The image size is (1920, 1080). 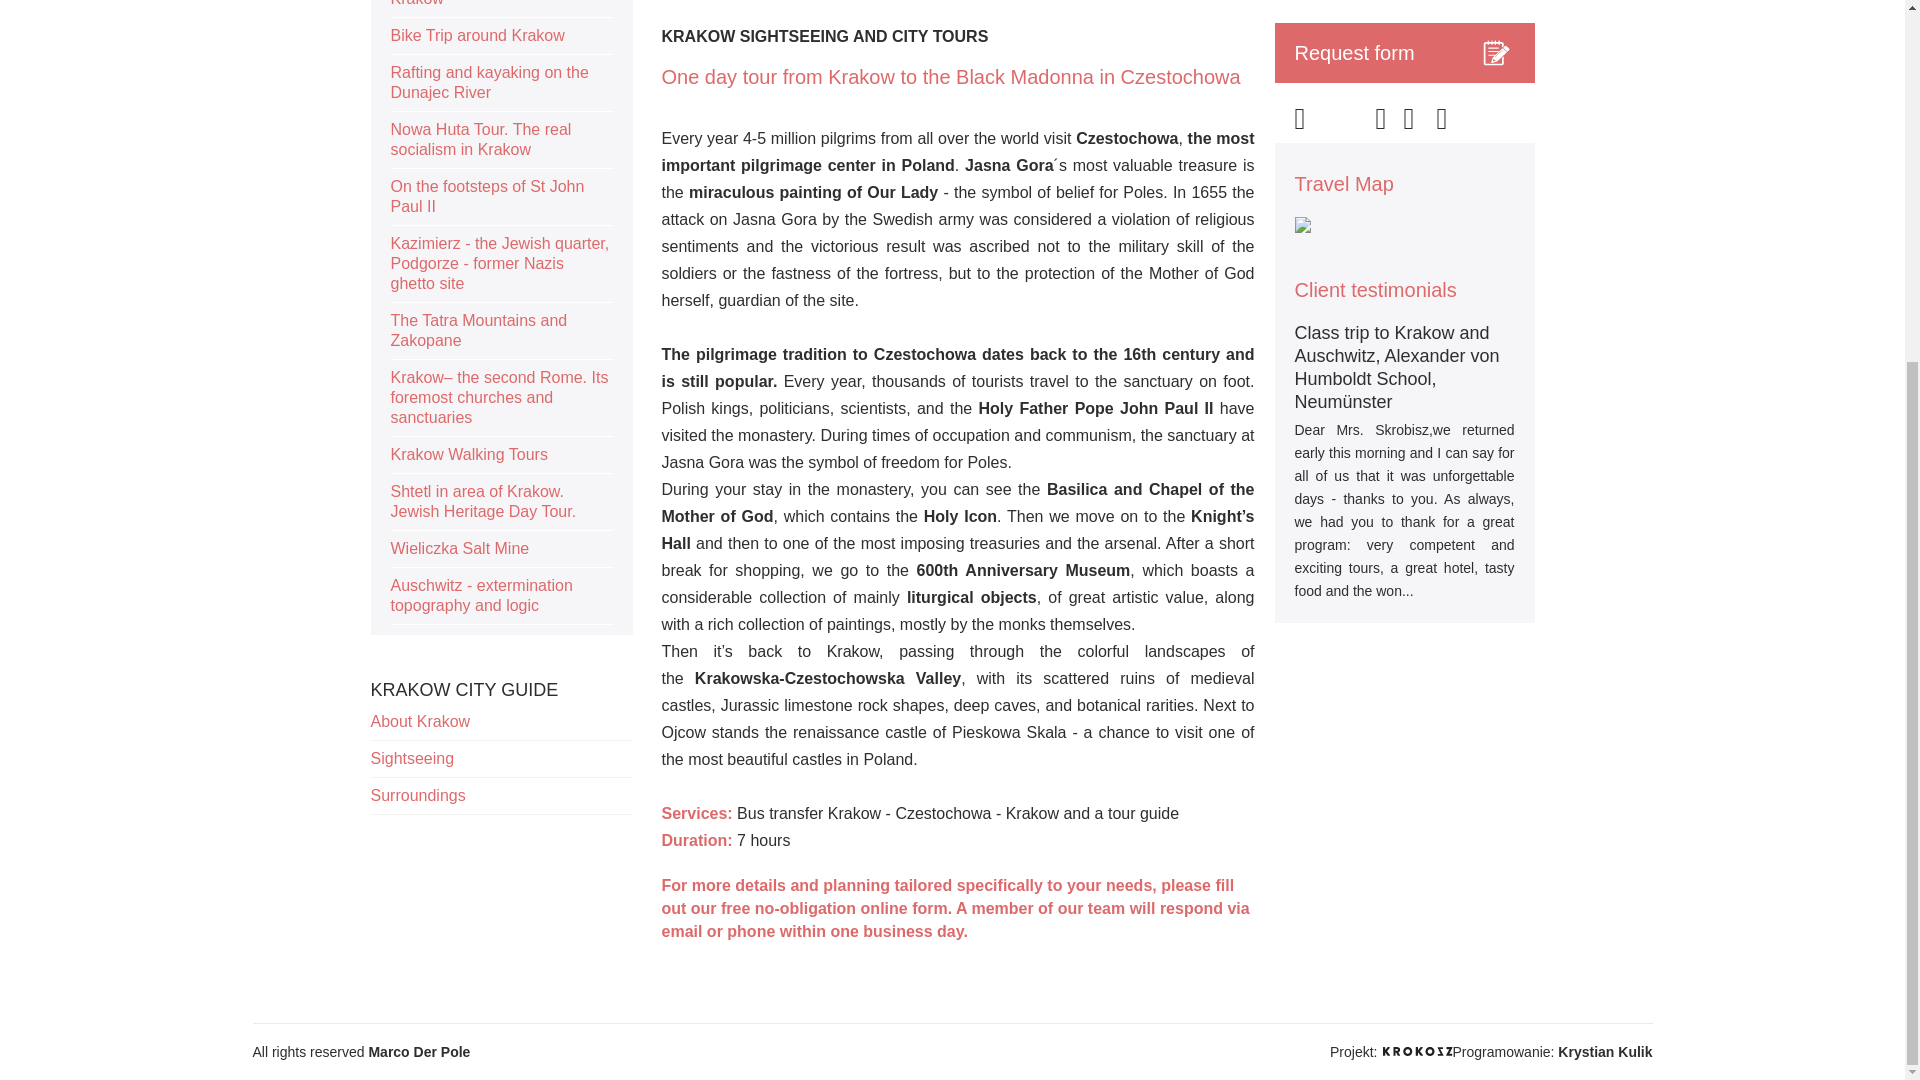 What do you see at coordinates (500, 140) in the screenshot?
I see `Nowa Huta Tour. The real socialism in Krakow` at bounding box center [500, 140].